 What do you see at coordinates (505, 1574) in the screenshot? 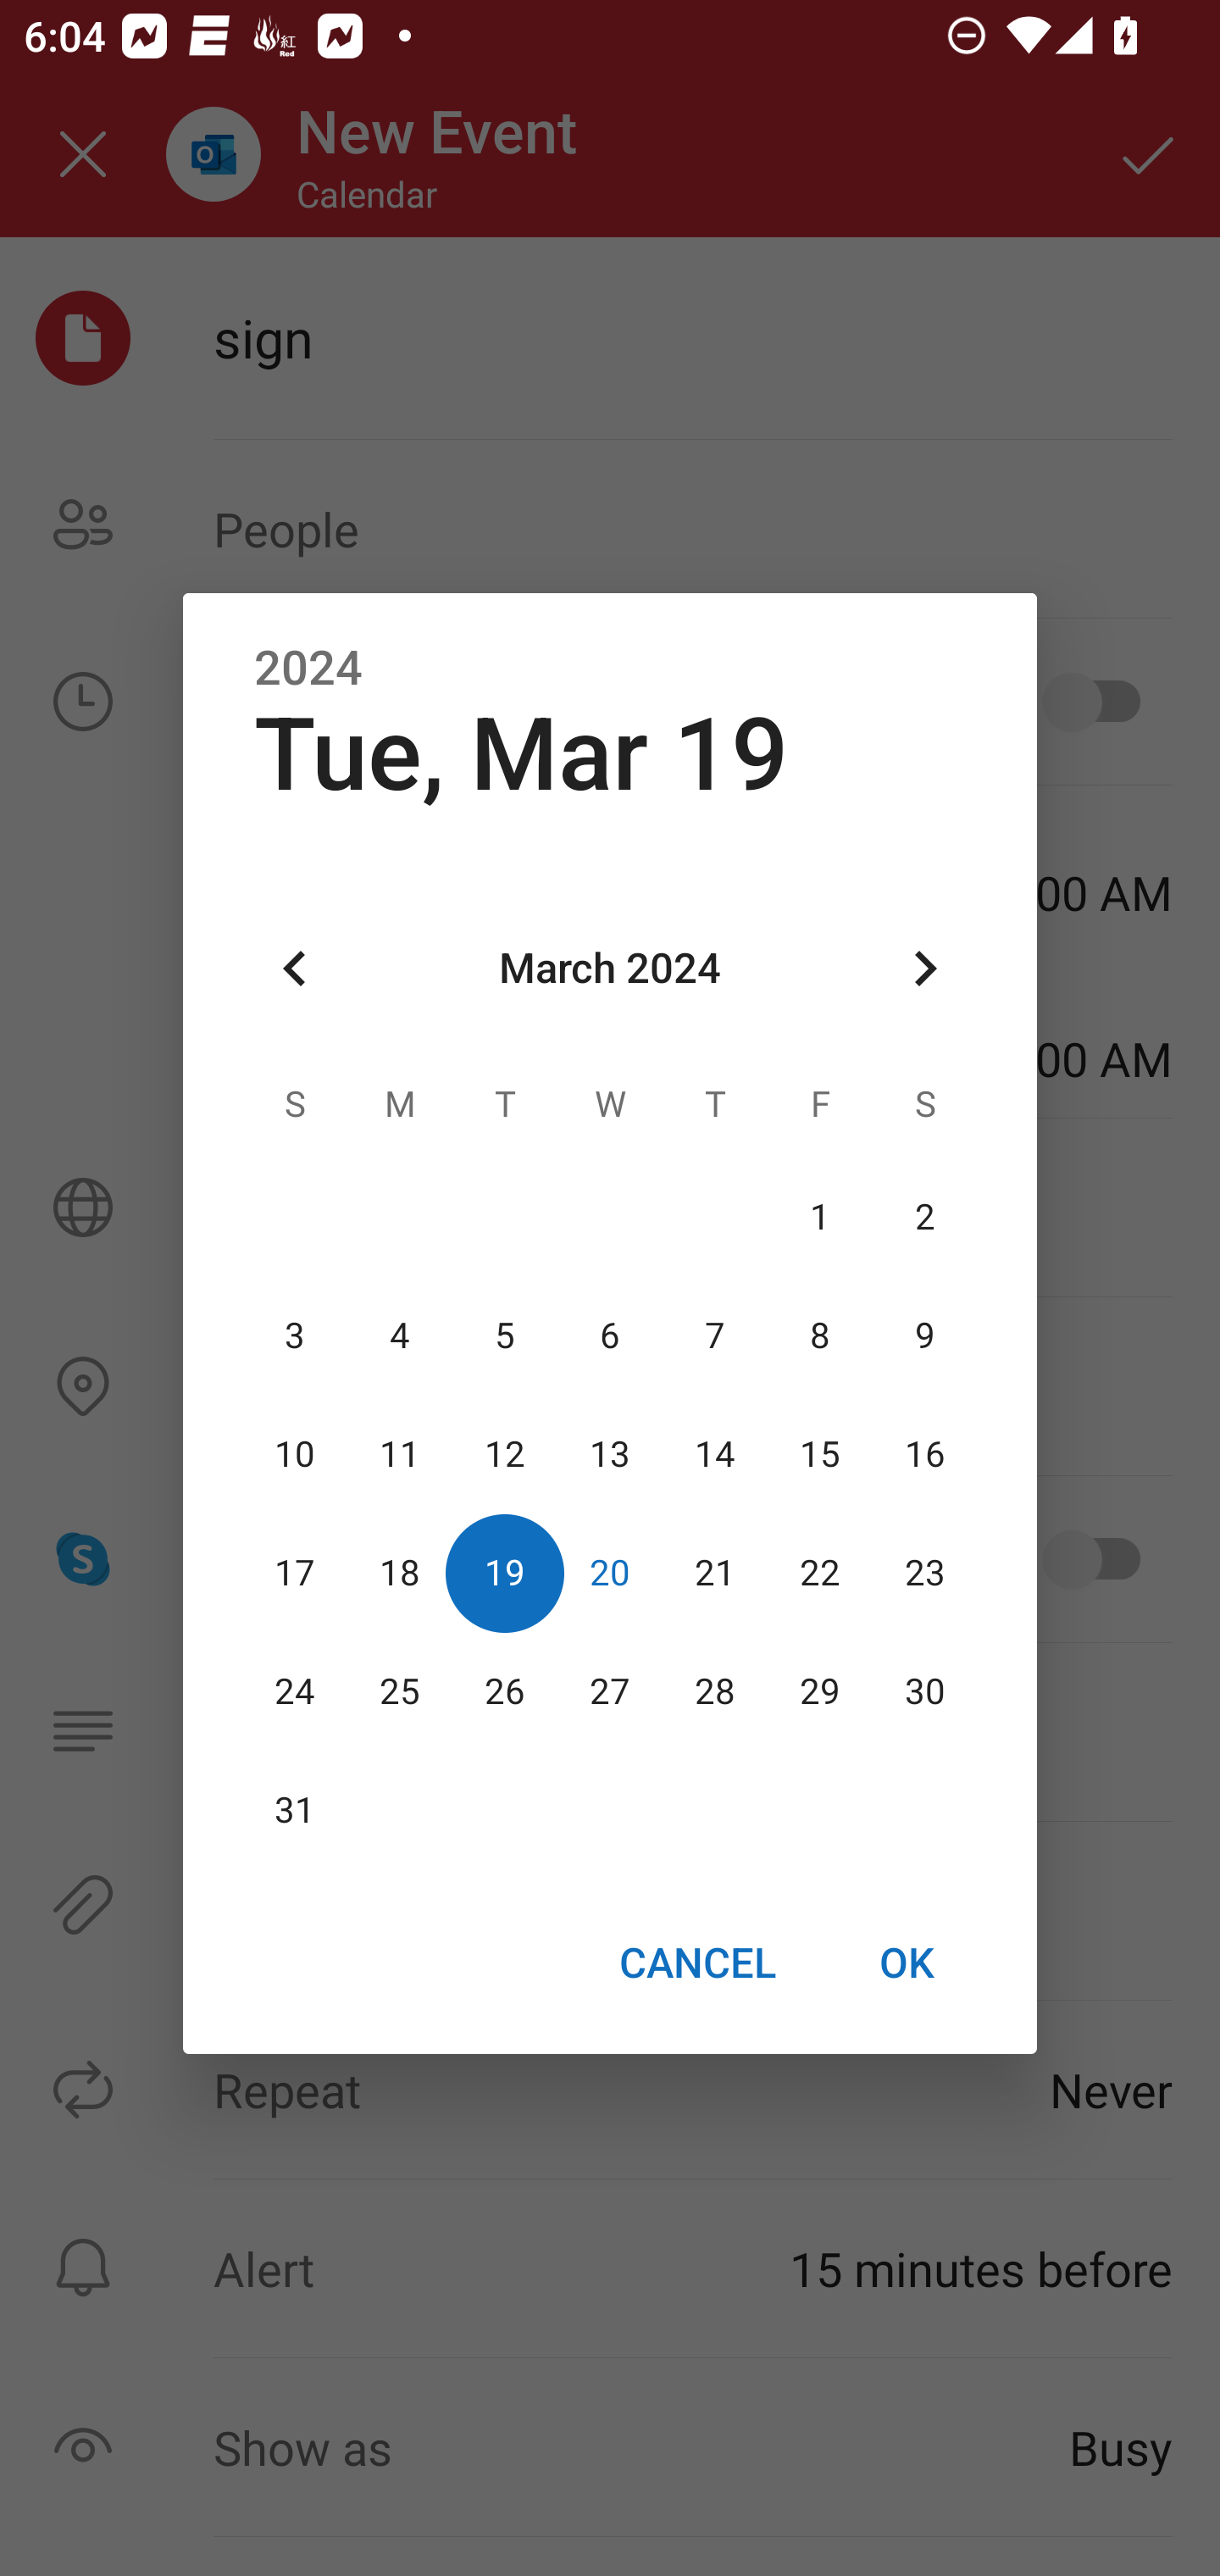
I see `19 19 March 2024` at bounding box center [505, 1574].